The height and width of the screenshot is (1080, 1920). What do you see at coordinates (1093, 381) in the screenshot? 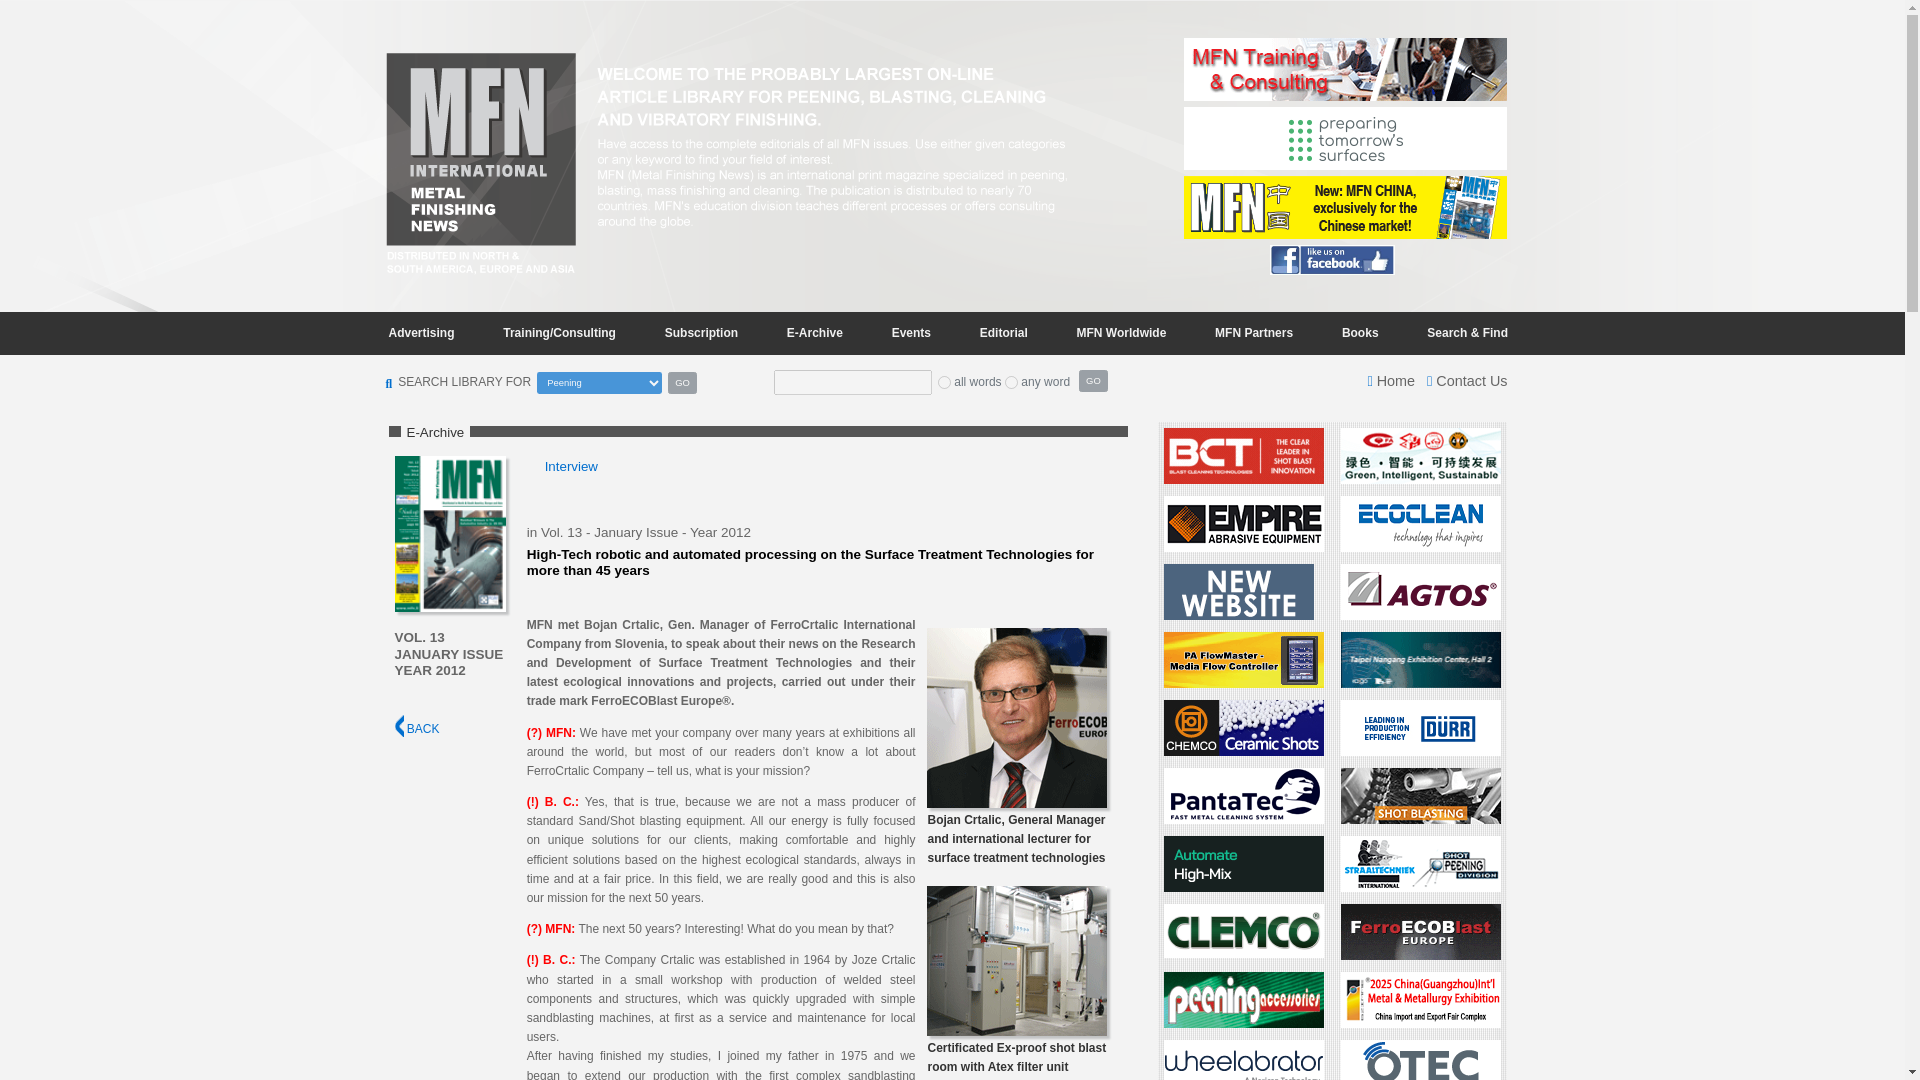
I see `GO` at bounding box center [1093, 381].